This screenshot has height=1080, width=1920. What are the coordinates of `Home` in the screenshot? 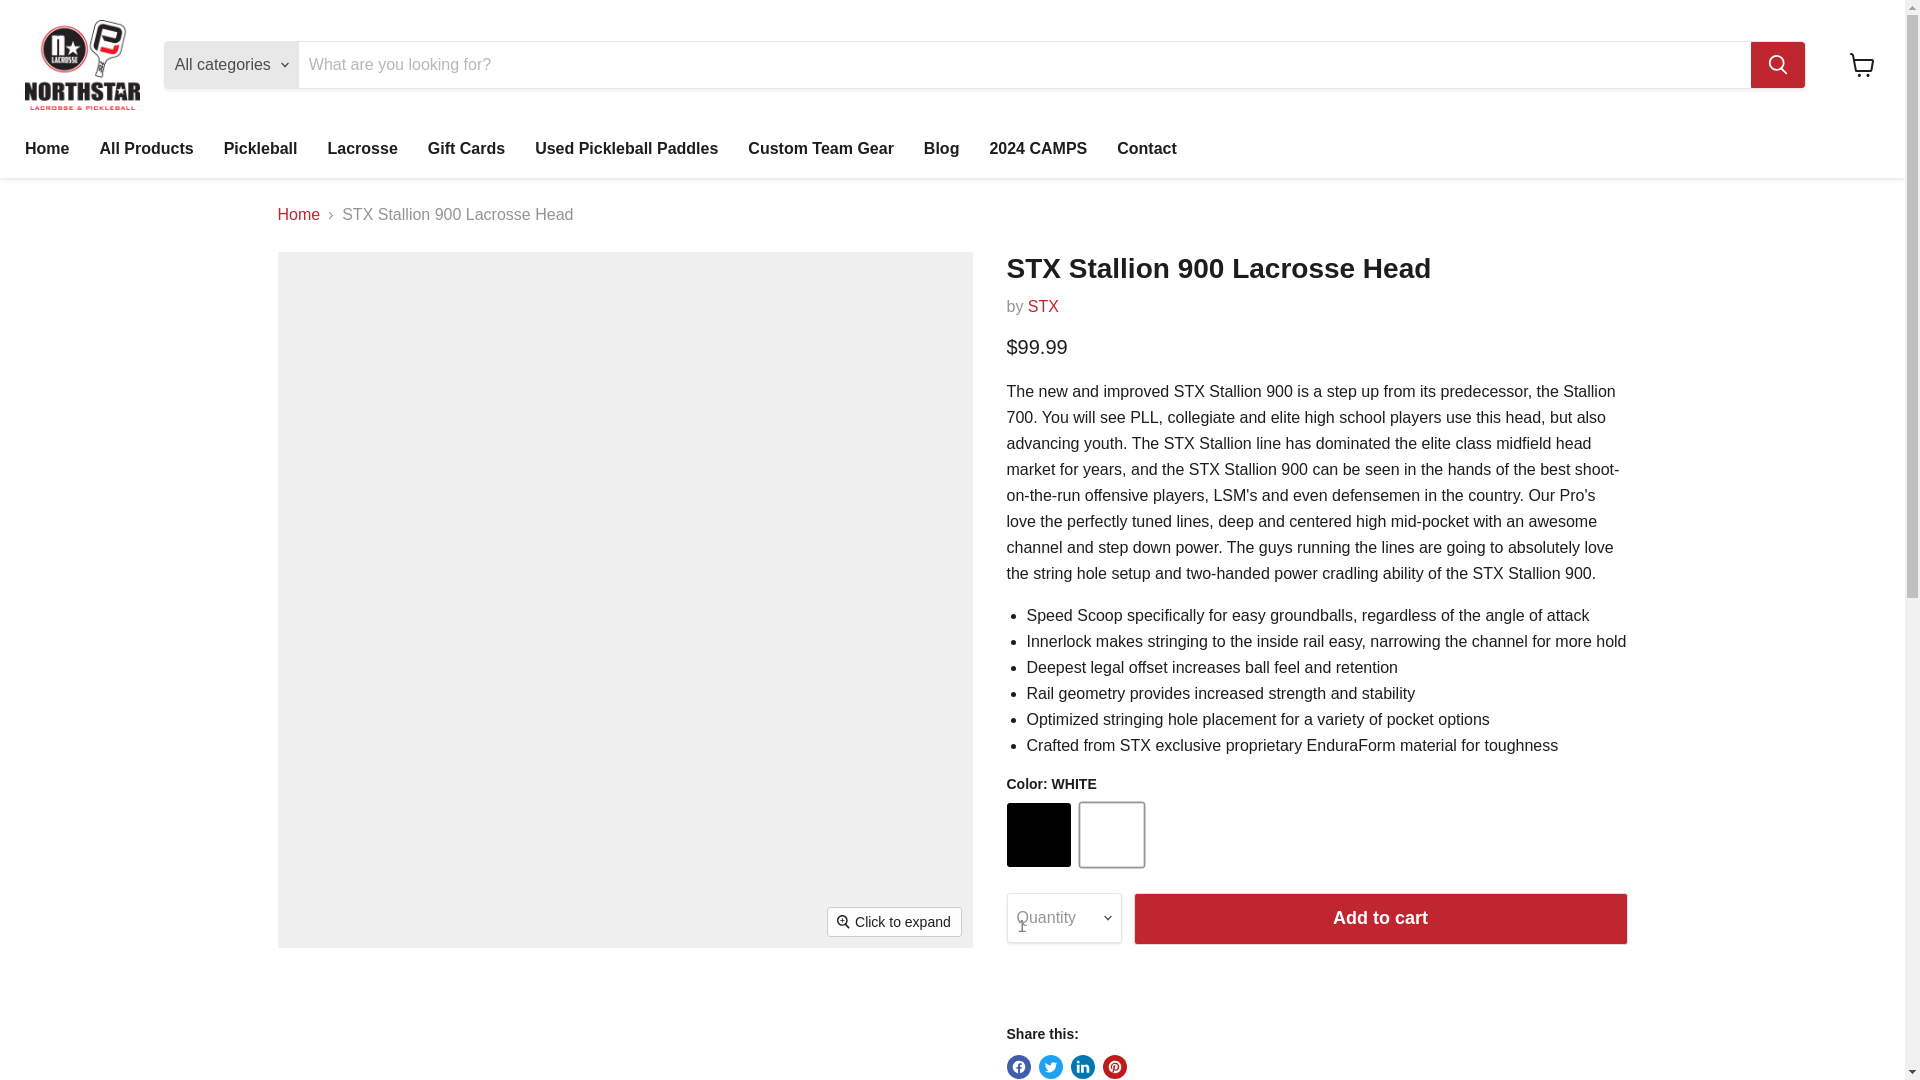 It's located at (46, 148).